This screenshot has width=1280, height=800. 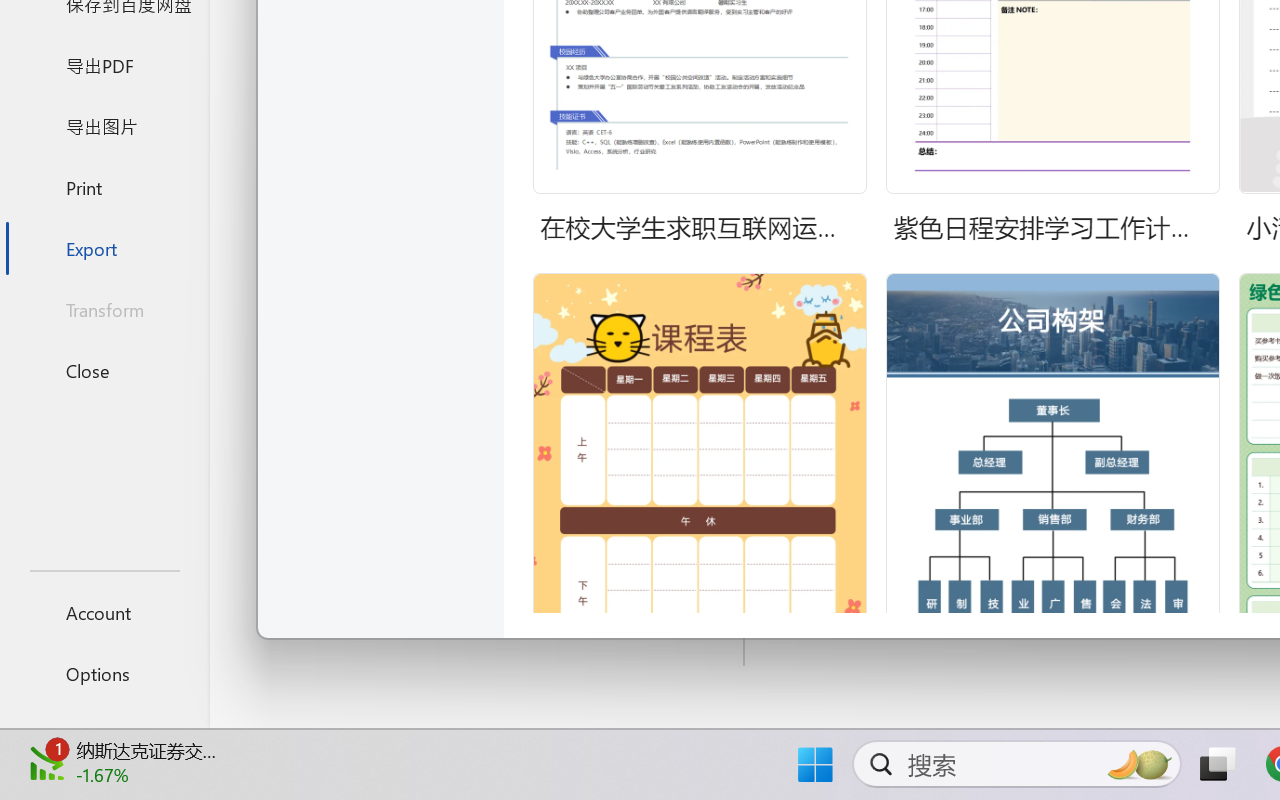 What do you see at coordinates (104, 674) in the screenshot?
I see `Options` at bounding box center [104, 674].